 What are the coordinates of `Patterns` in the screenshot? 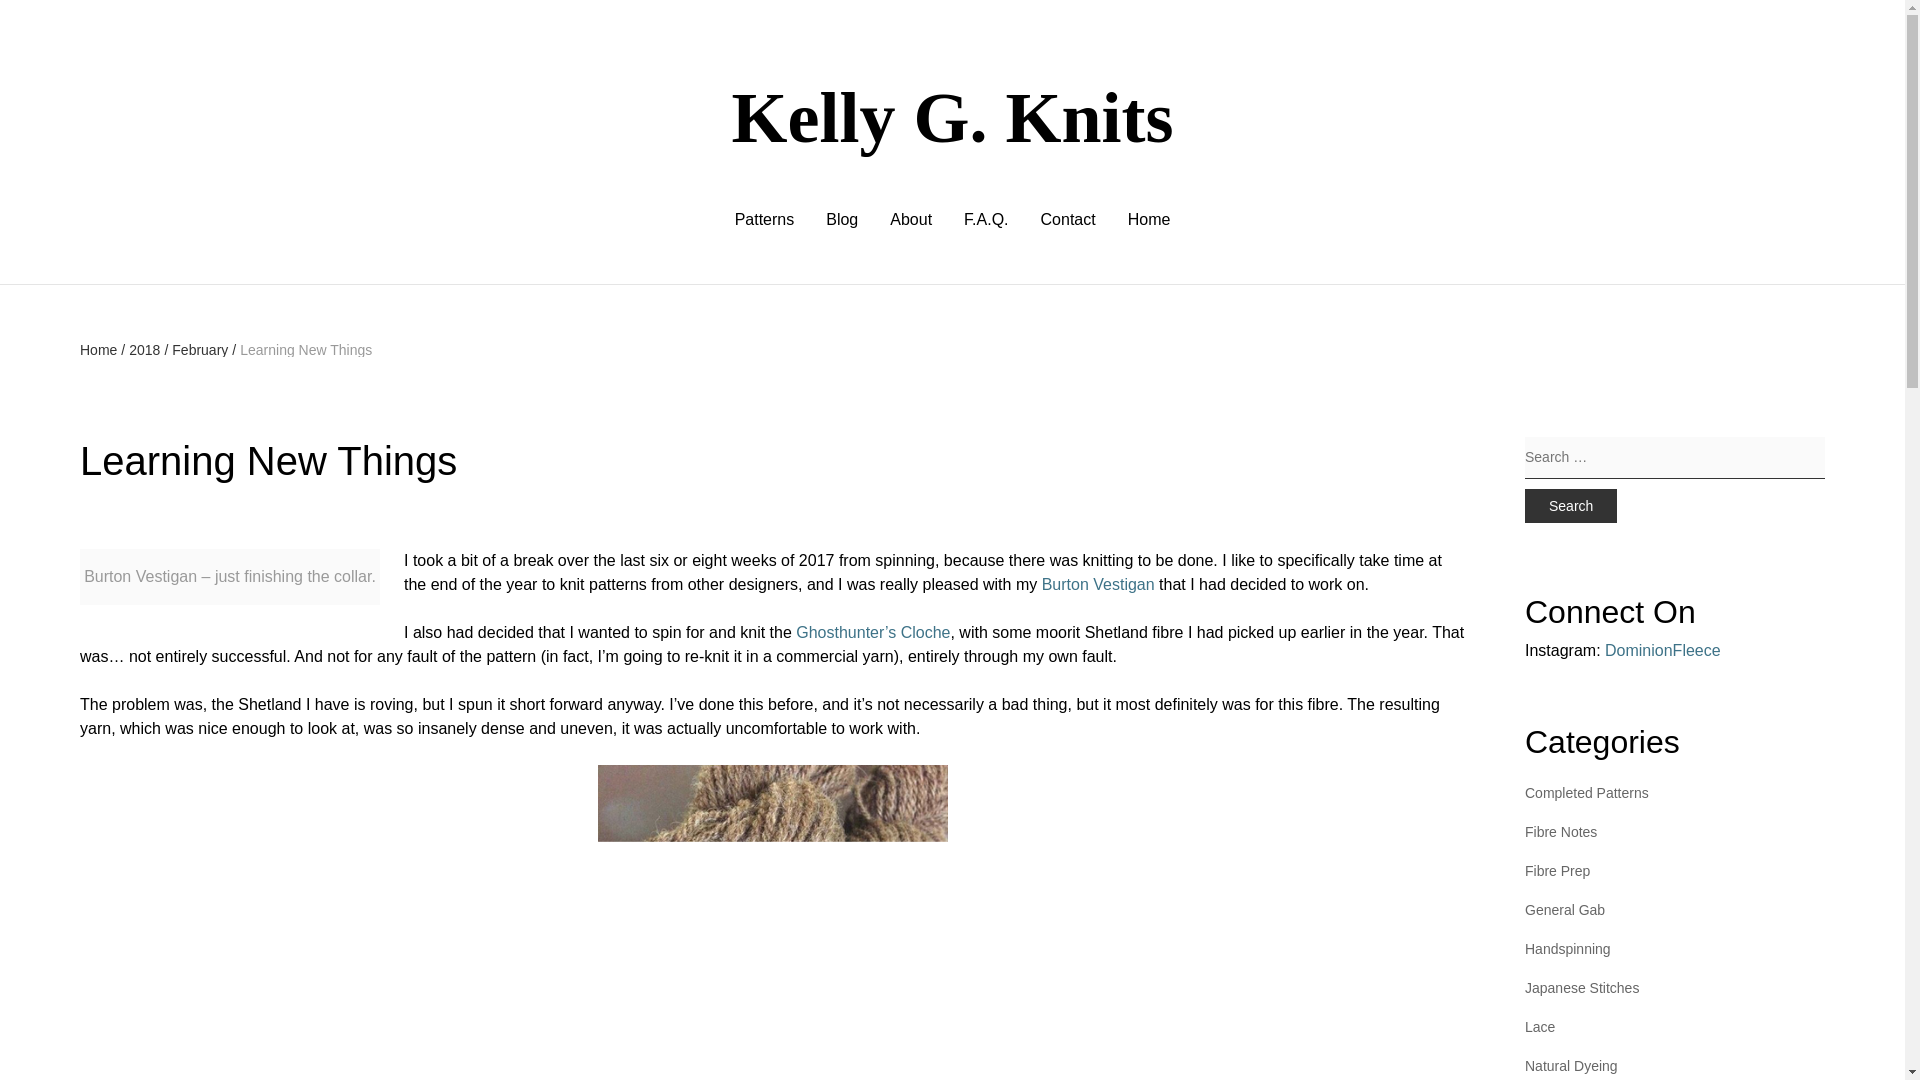 It's located at (764, 220).